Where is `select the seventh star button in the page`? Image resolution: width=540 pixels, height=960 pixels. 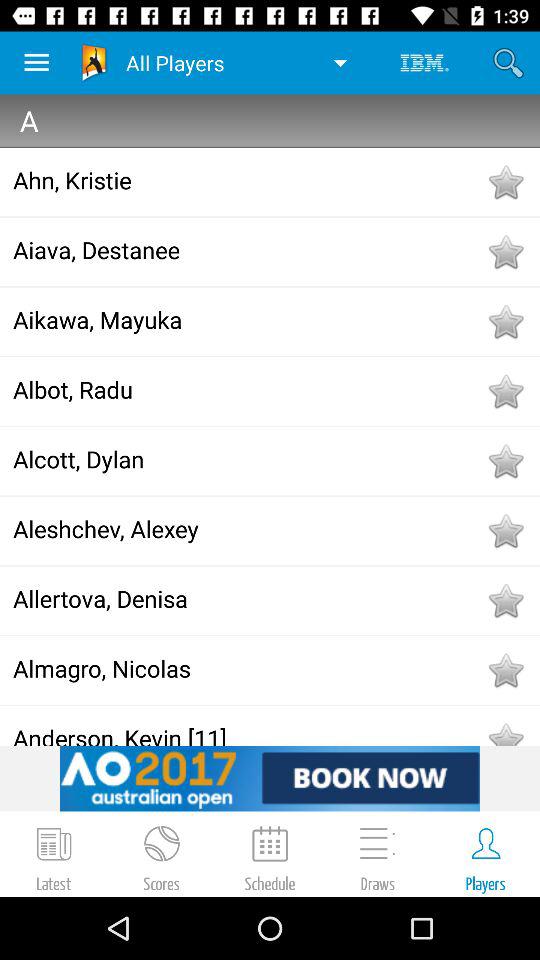
select the seventh star button in the page is located at coordinates (506, 600).